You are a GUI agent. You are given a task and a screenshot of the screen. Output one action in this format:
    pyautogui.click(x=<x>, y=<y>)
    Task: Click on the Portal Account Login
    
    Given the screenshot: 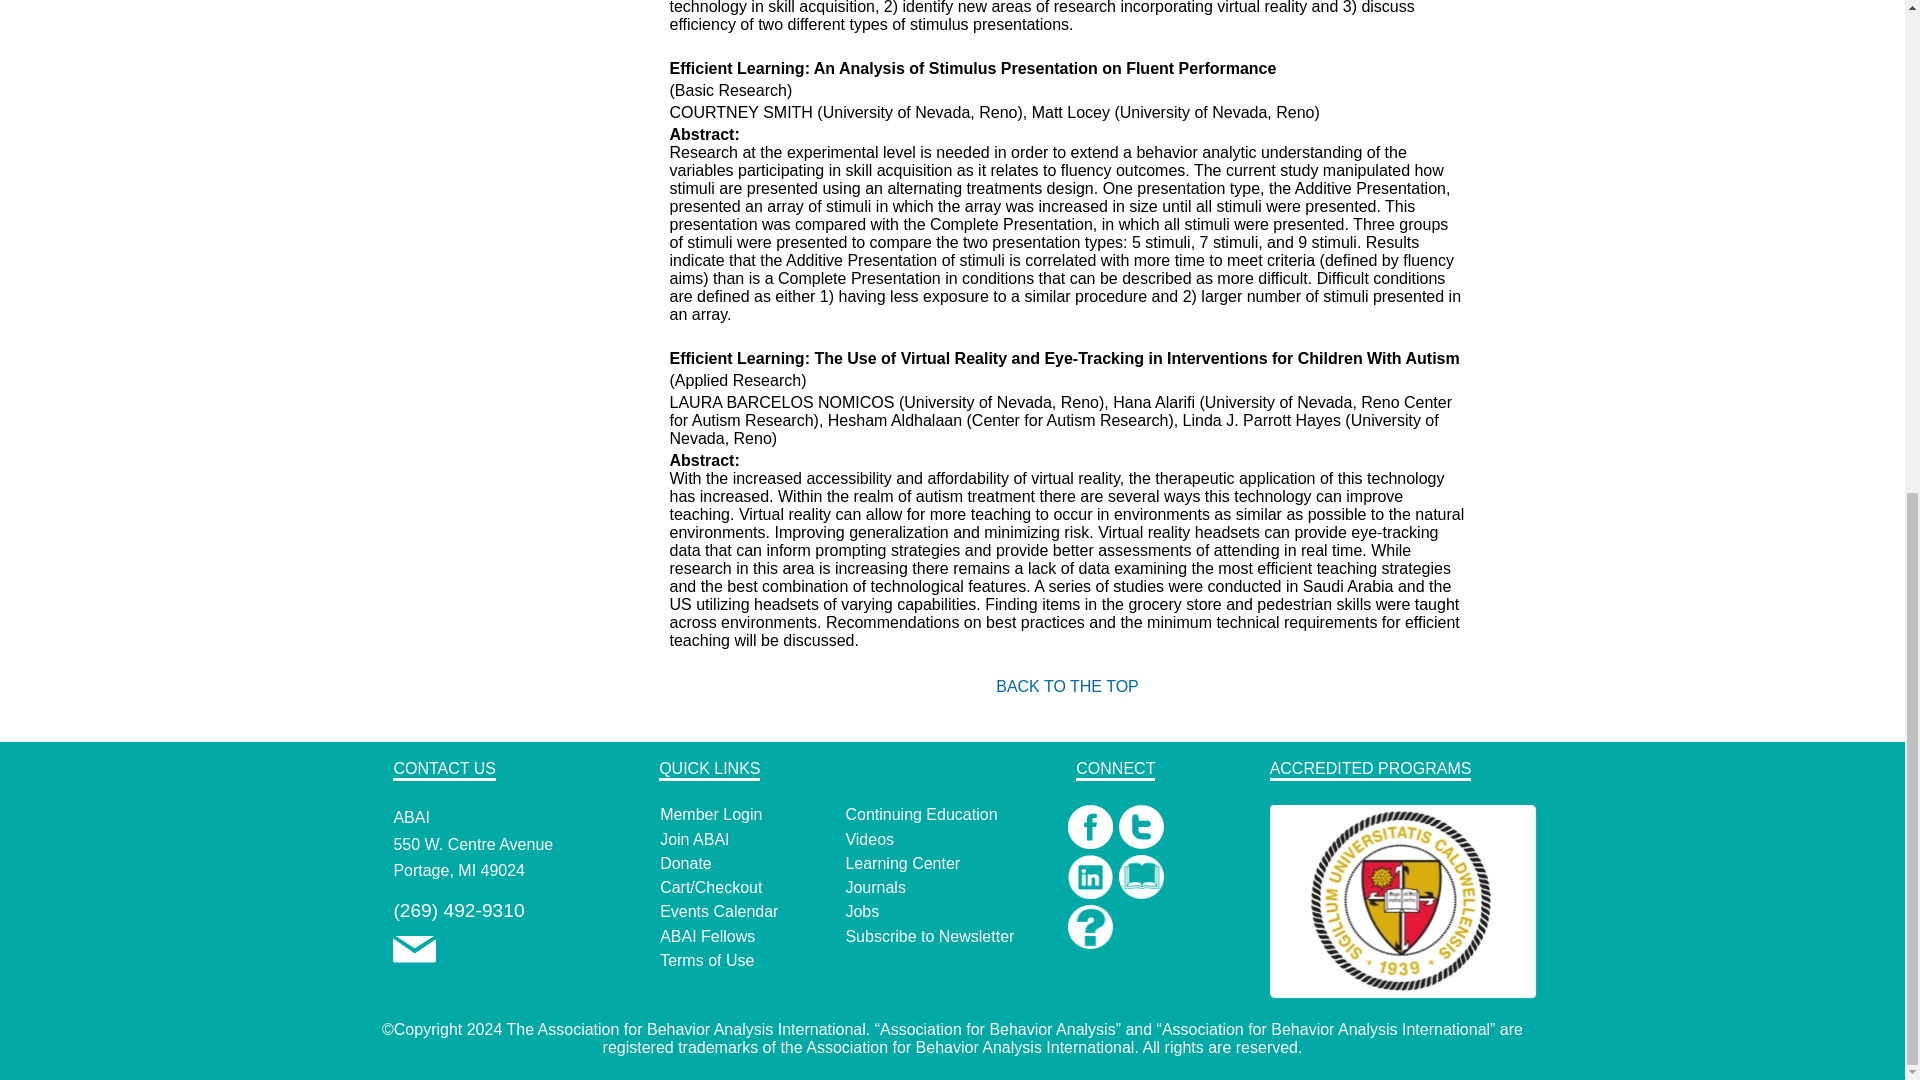 What is the action you would take?
    pyautogui.click(x=711, y=814)
    